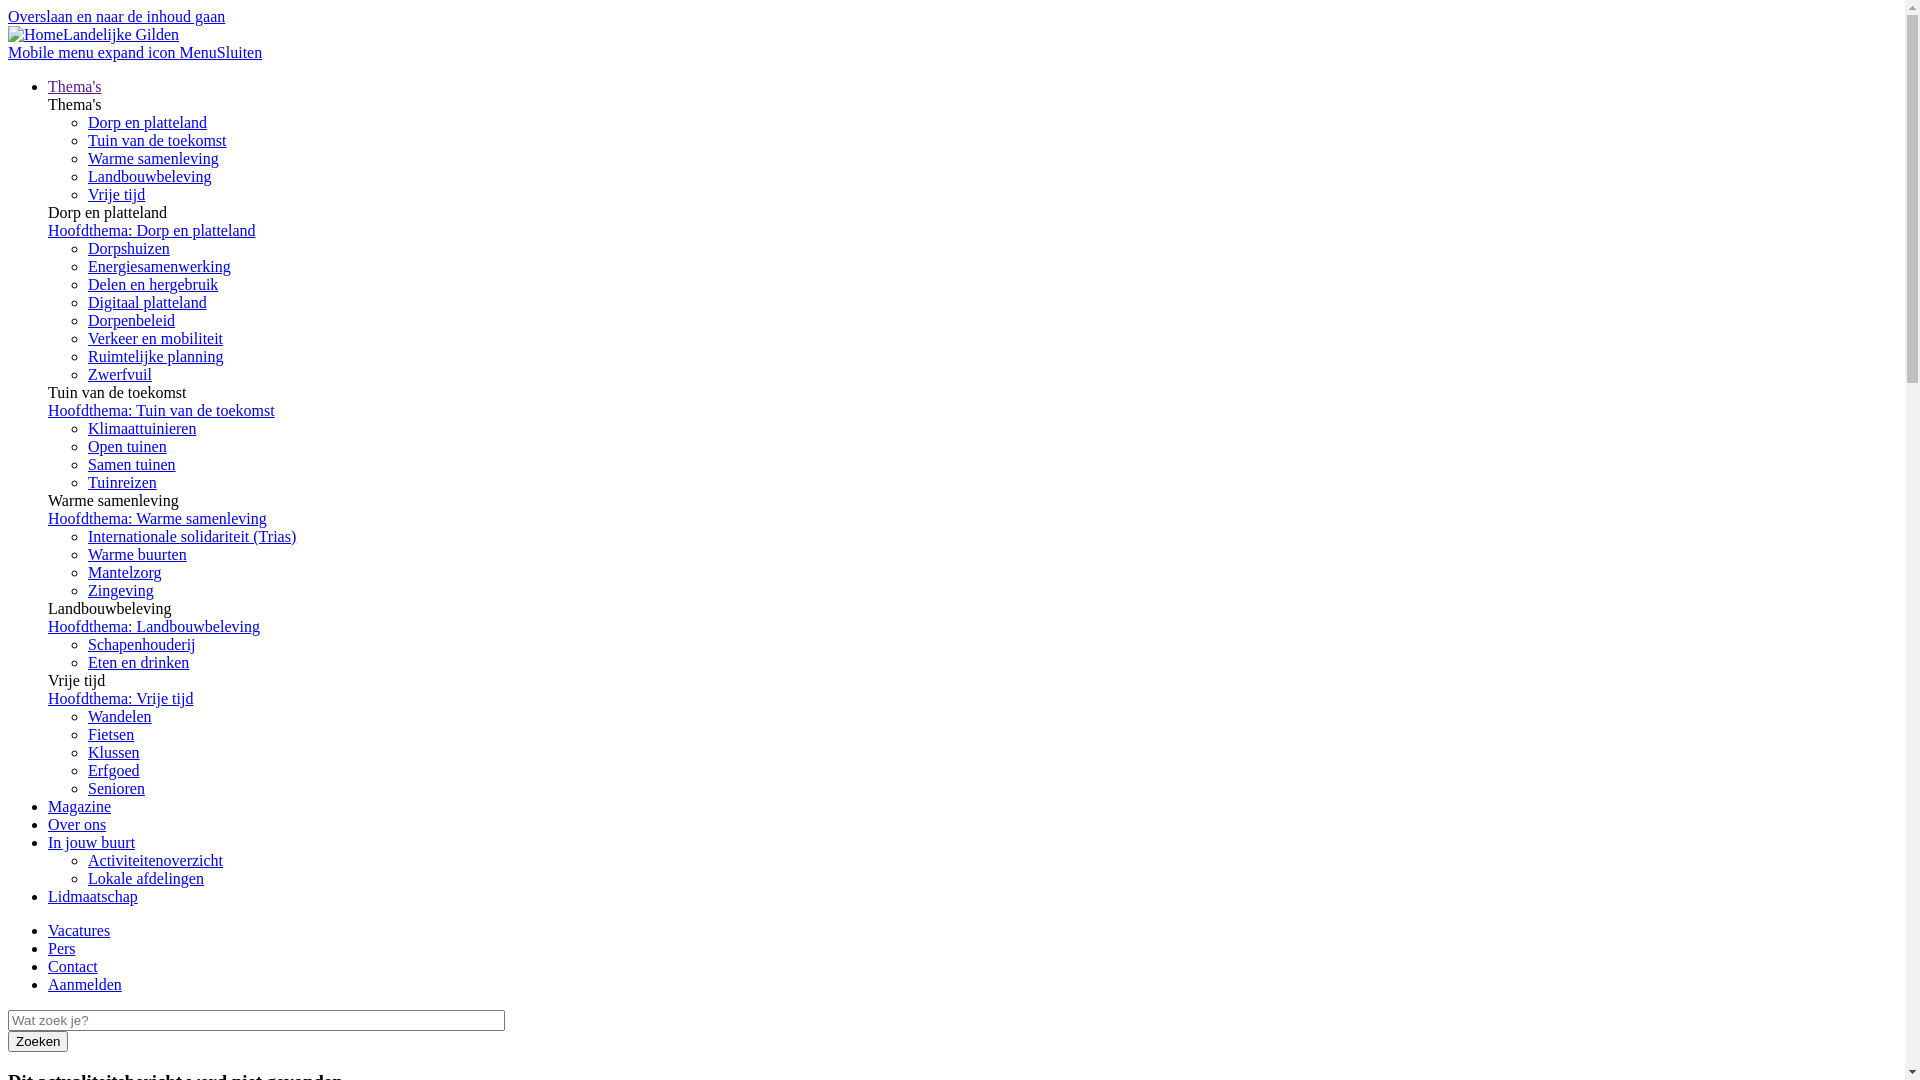 The image size is (1920, 1080). What do you see at coordinates (116, 194) in the screenshot?
I see `Vrije tijd` at bounding box center [116, 194].